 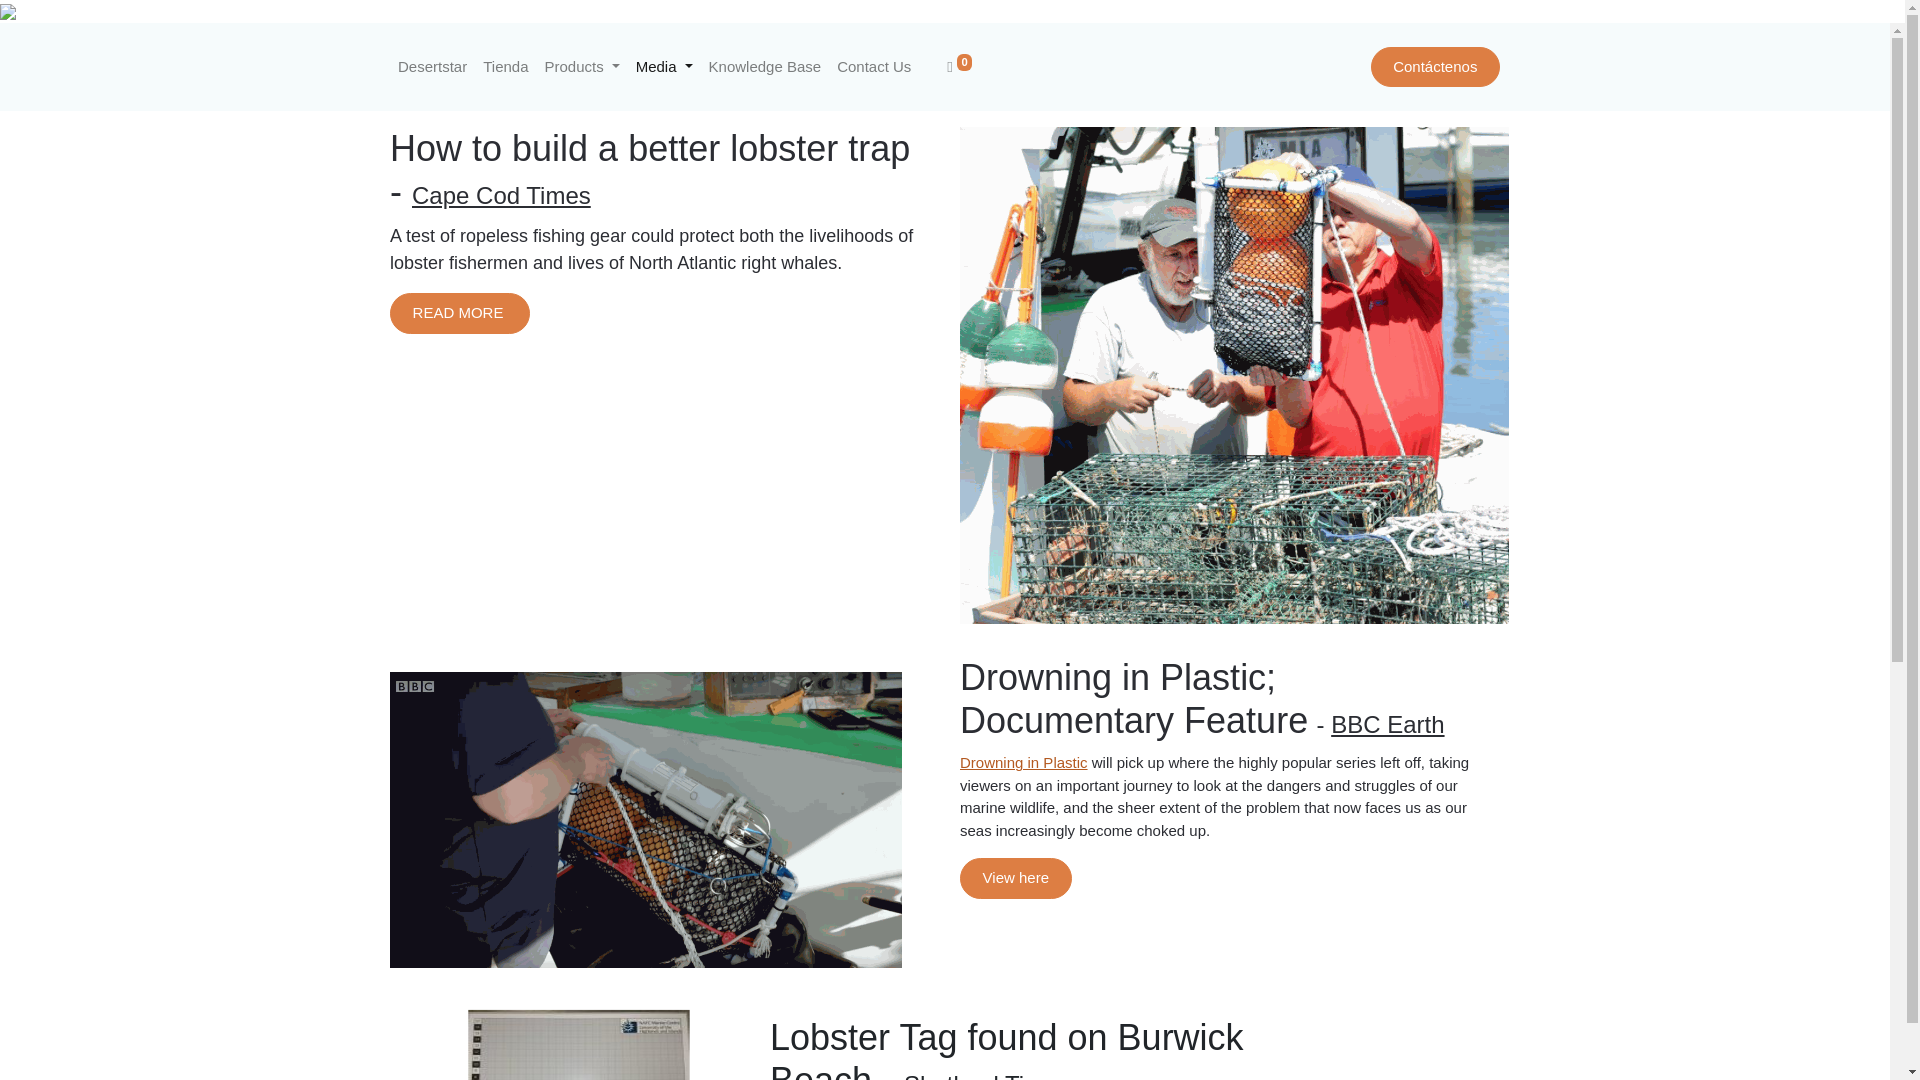 I want to click on READ MORE , so click(x=459, y=312).